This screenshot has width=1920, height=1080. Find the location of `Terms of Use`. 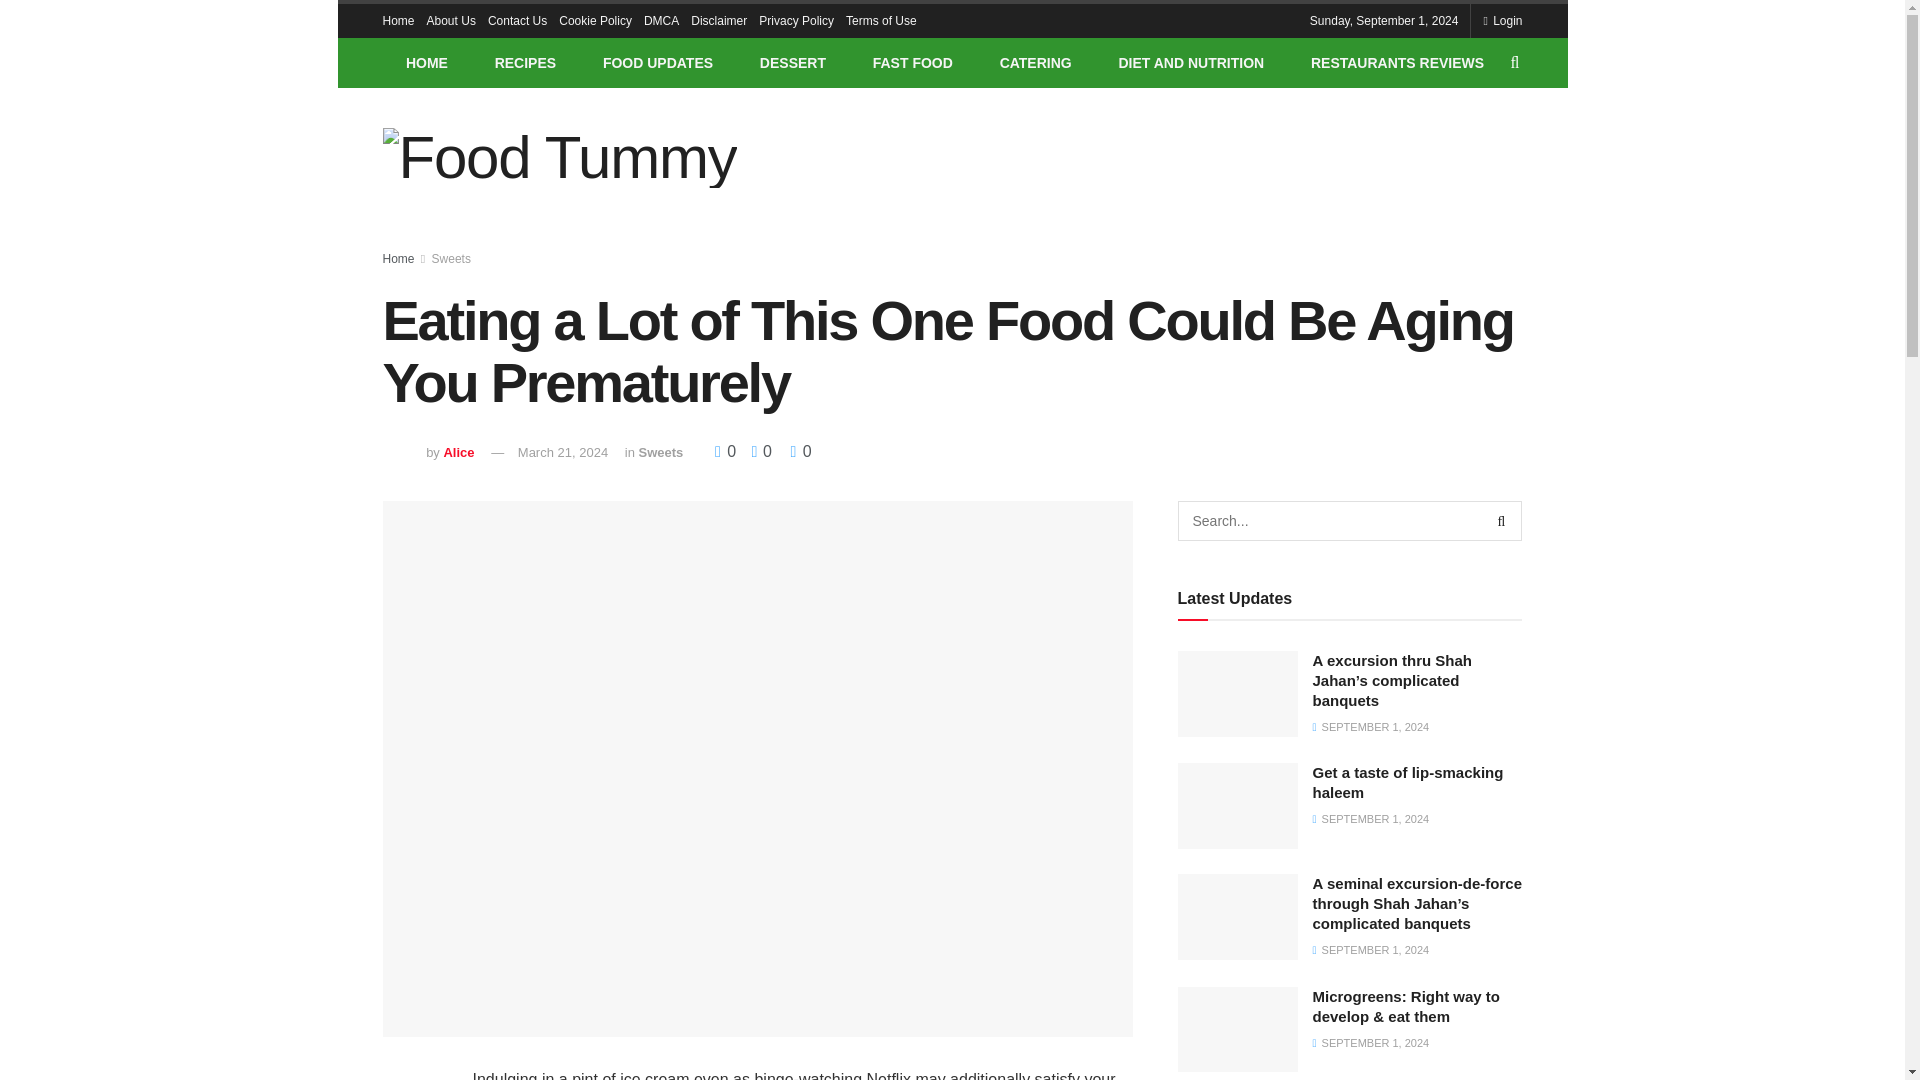

Terms of Use is located at coordinates (882, 20).